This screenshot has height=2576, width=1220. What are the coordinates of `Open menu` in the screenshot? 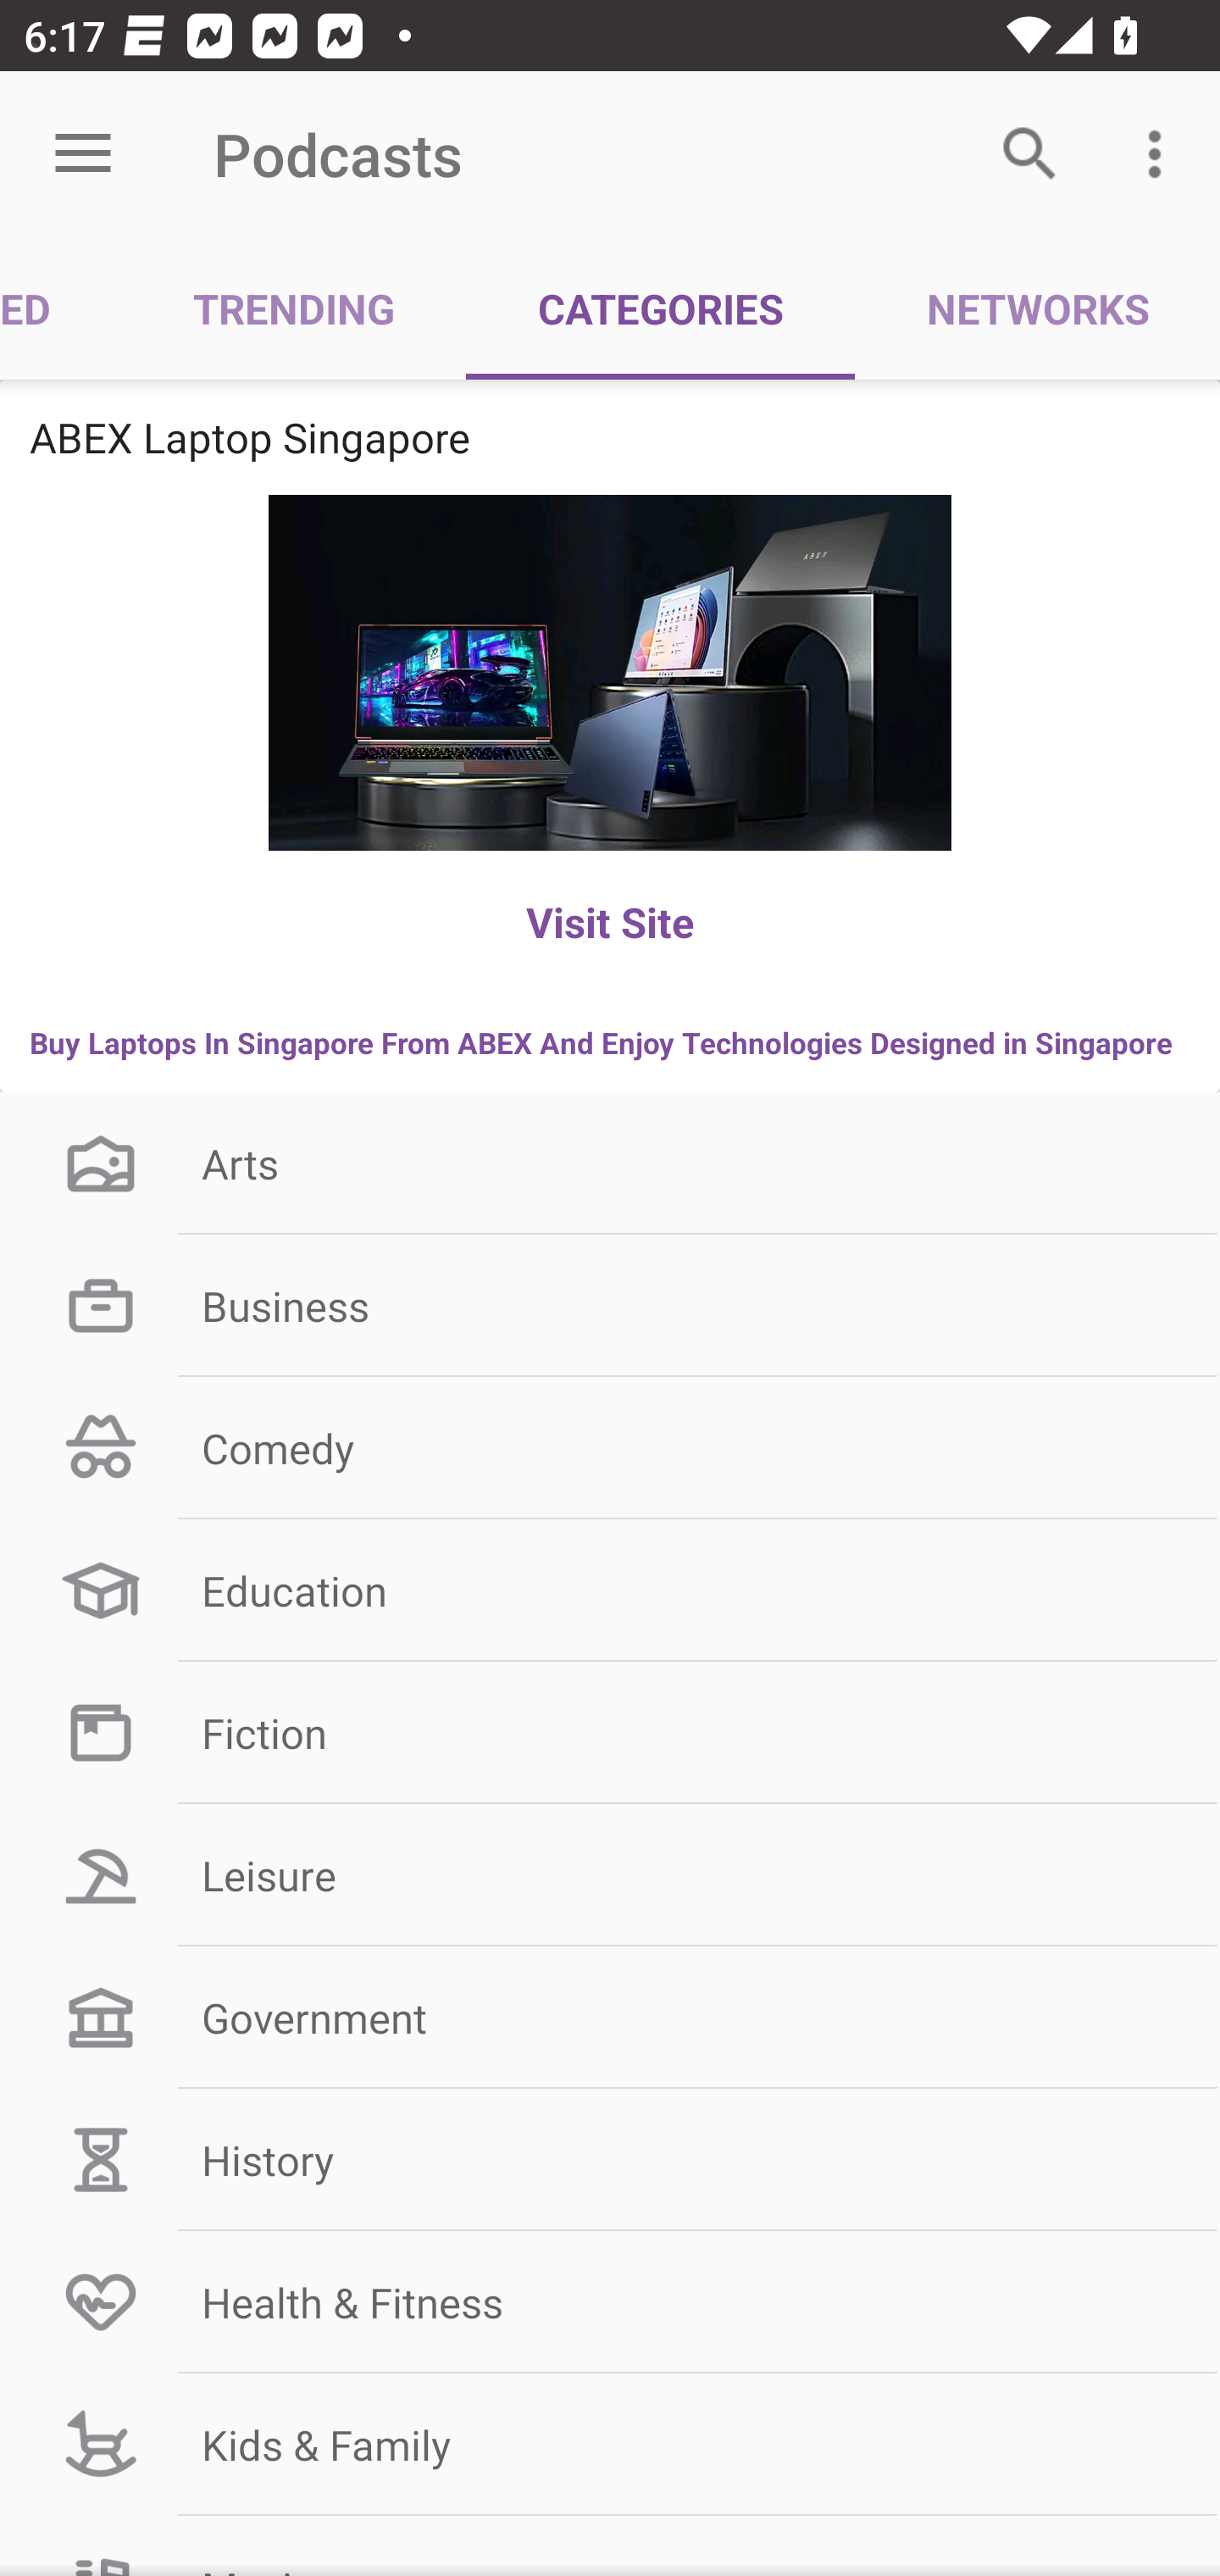 It's located at (83, 154).